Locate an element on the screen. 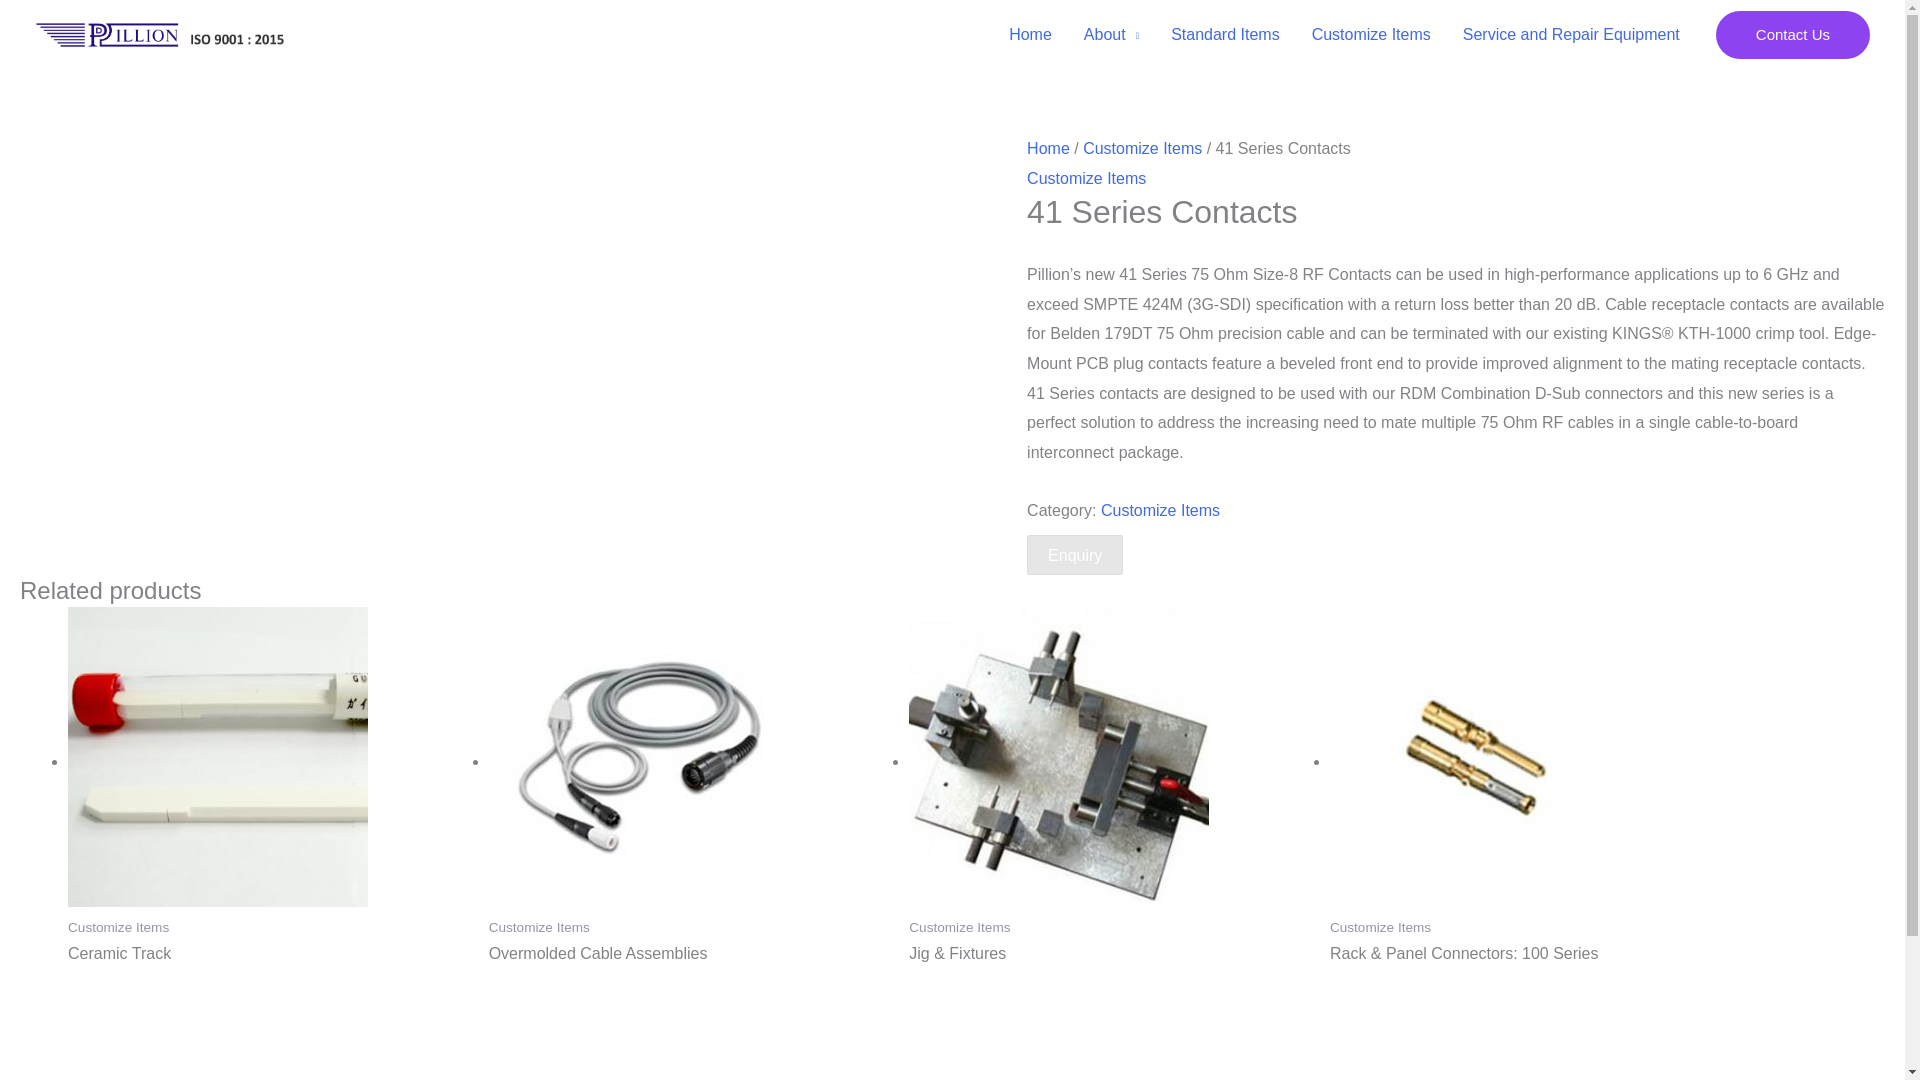  Customize Items is located at coordinates (1372, 35).